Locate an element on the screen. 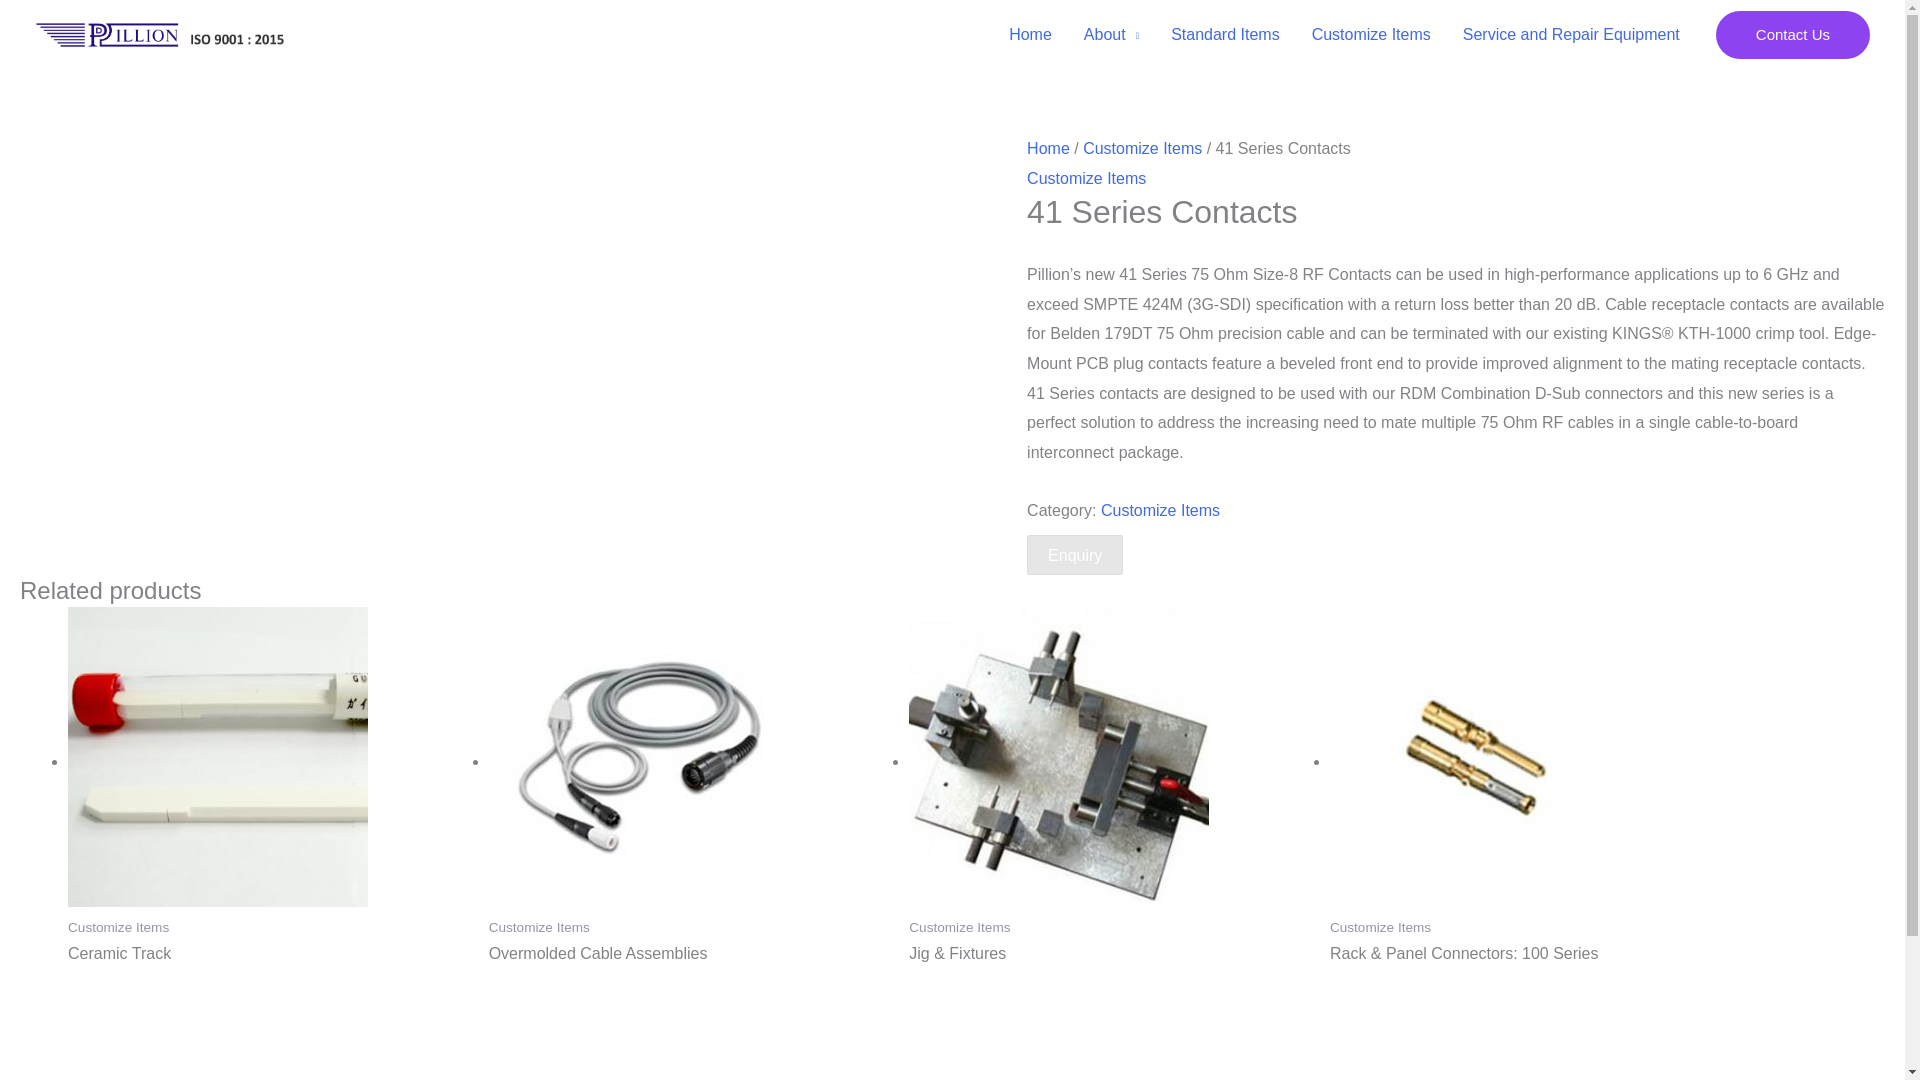  Customize Items is located at coordinates (1372, 35).